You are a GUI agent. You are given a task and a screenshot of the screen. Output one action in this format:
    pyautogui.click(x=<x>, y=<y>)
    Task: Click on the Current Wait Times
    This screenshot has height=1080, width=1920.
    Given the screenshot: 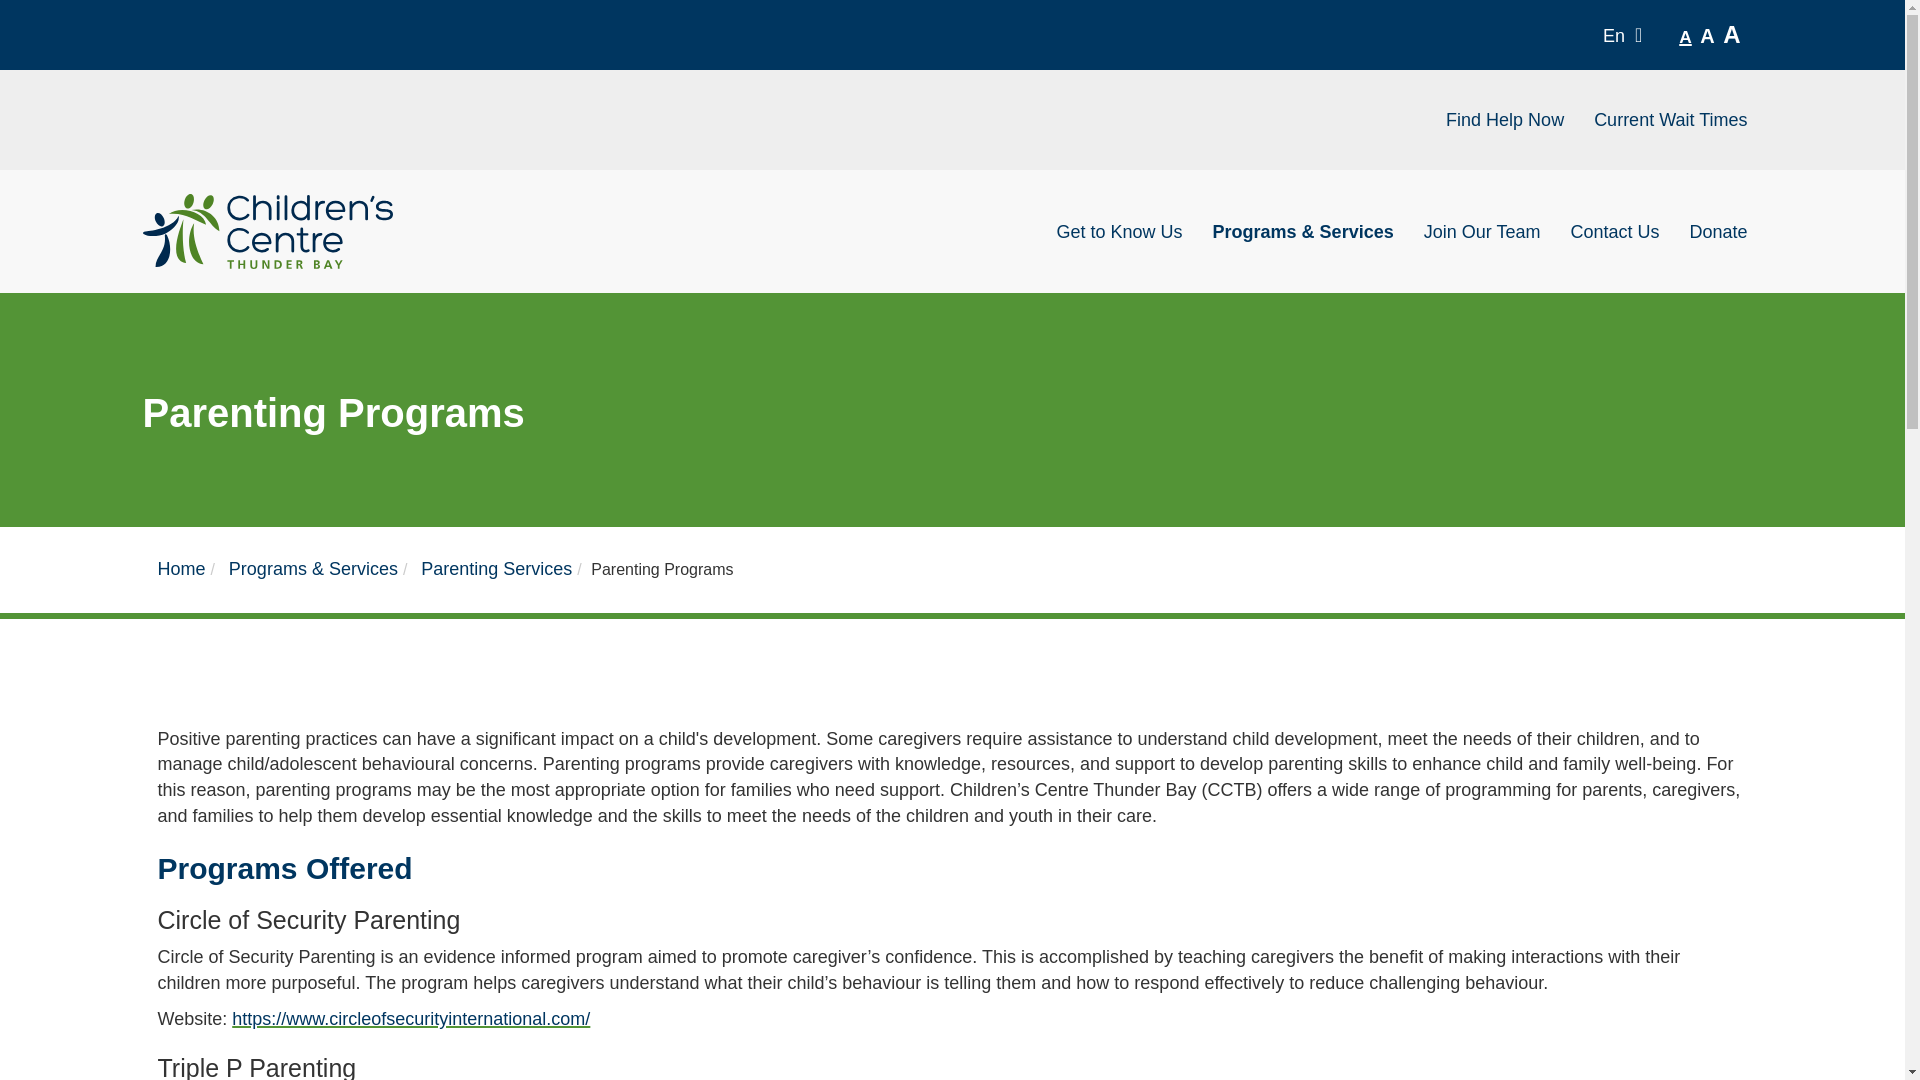 What is the action you would take?
    pyautogui.click(x=1670, y=120)
    